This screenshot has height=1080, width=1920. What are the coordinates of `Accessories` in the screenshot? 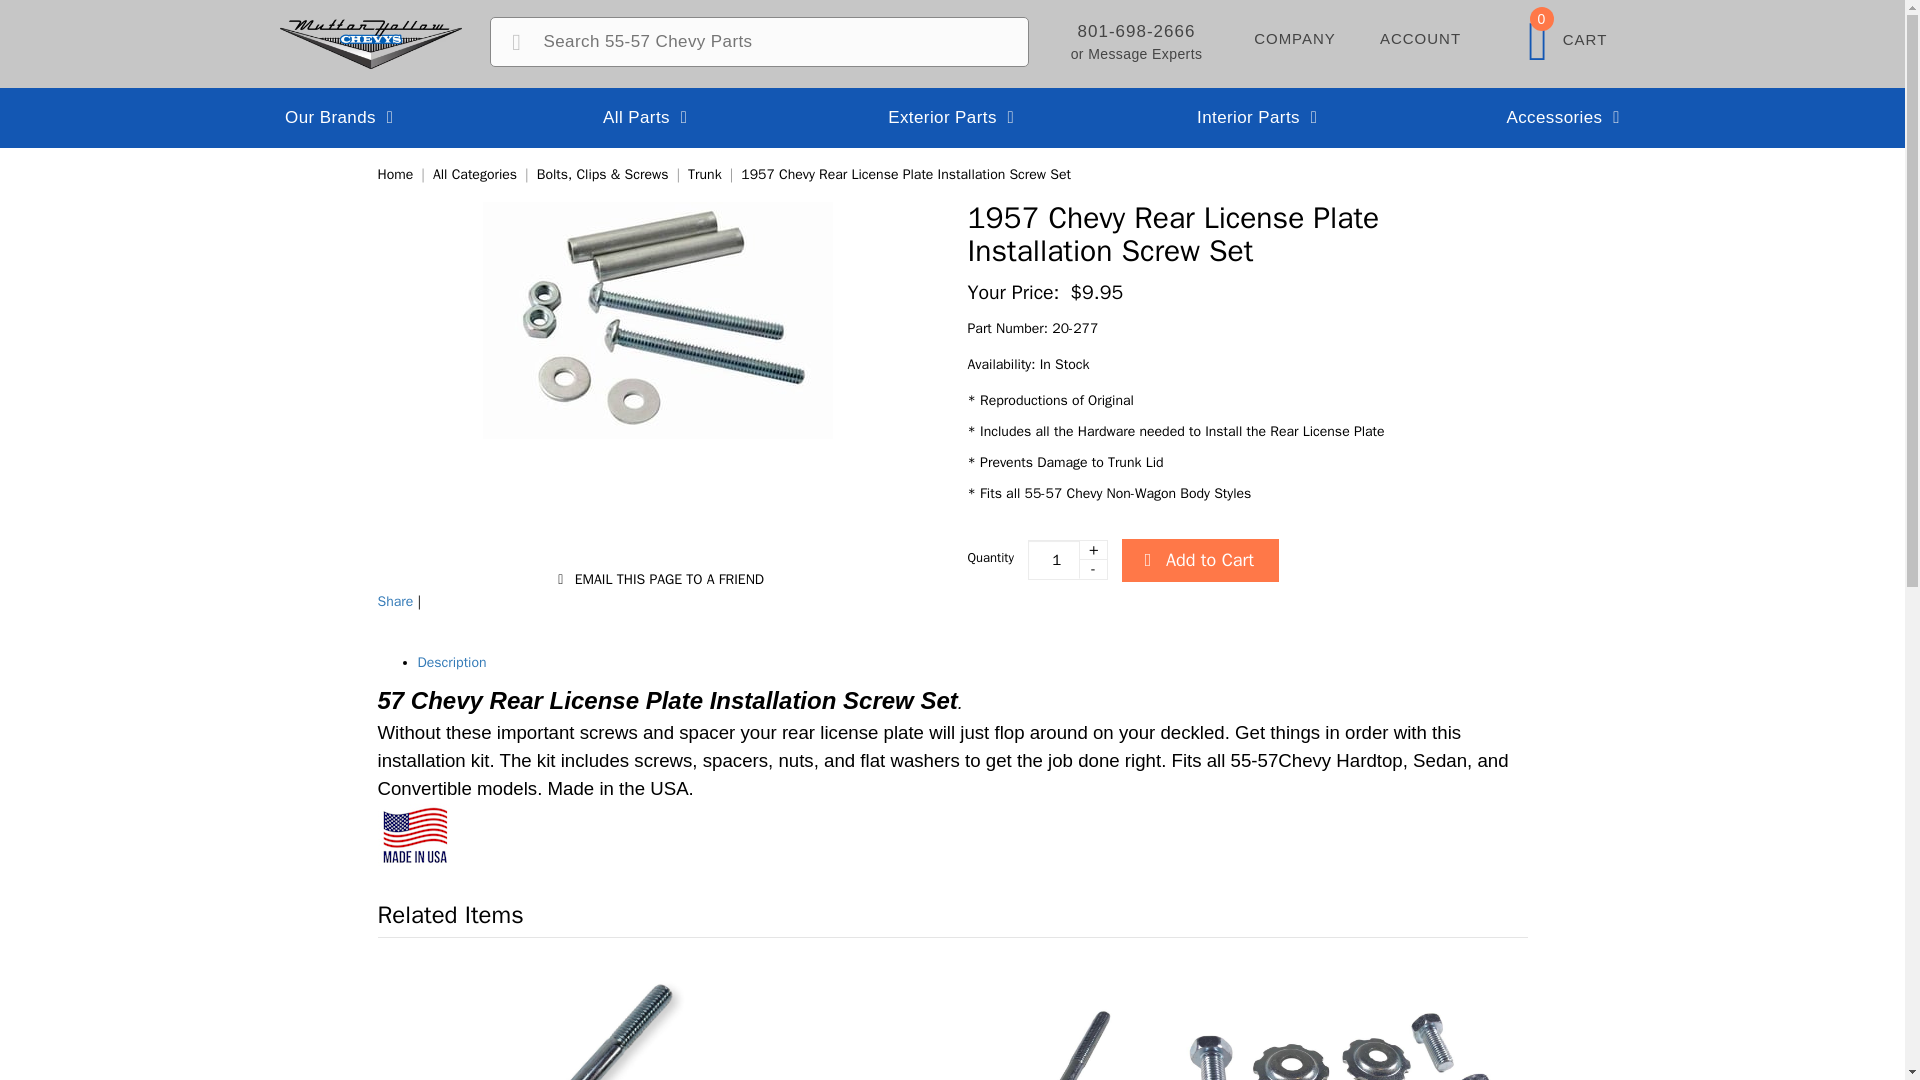 It's located at (1567, 35).